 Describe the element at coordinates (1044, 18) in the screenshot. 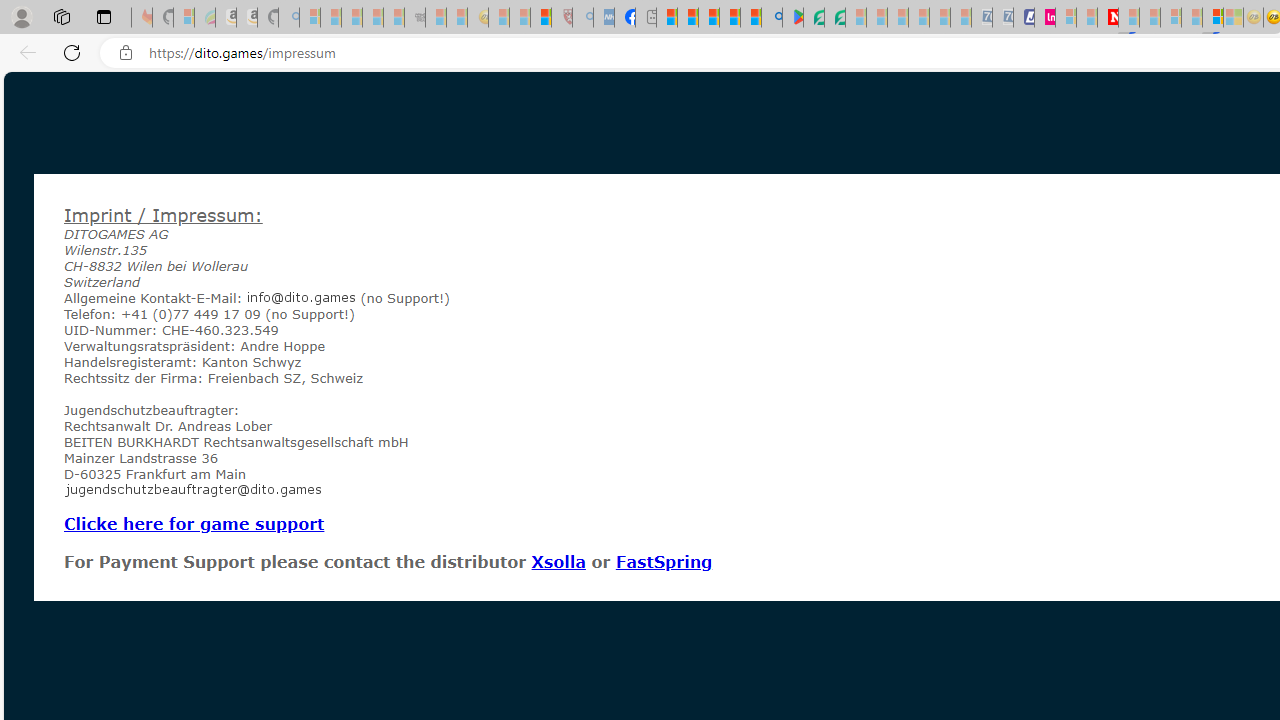

I see `Jobs - lastminute.com Investor Portal` at that location.